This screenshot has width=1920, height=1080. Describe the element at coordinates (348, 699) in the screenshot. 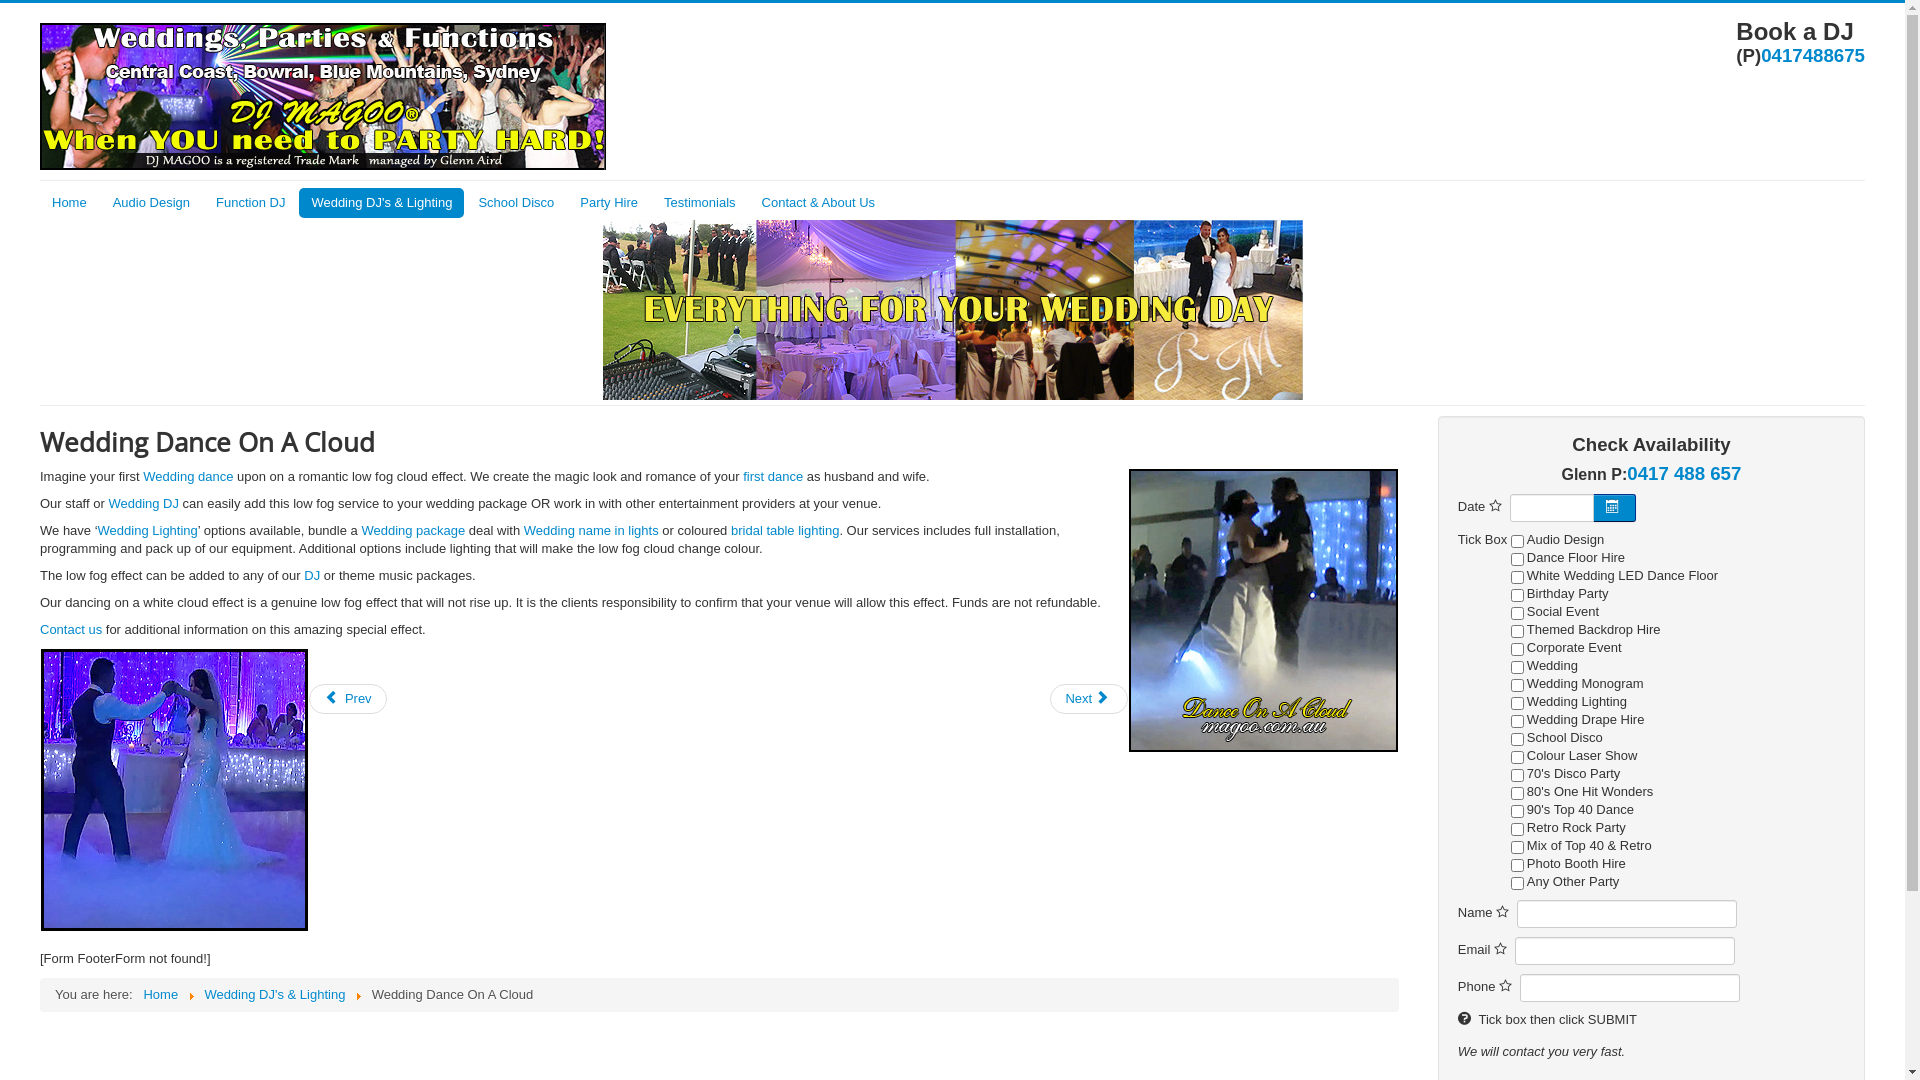

I see `Prev` at that location.